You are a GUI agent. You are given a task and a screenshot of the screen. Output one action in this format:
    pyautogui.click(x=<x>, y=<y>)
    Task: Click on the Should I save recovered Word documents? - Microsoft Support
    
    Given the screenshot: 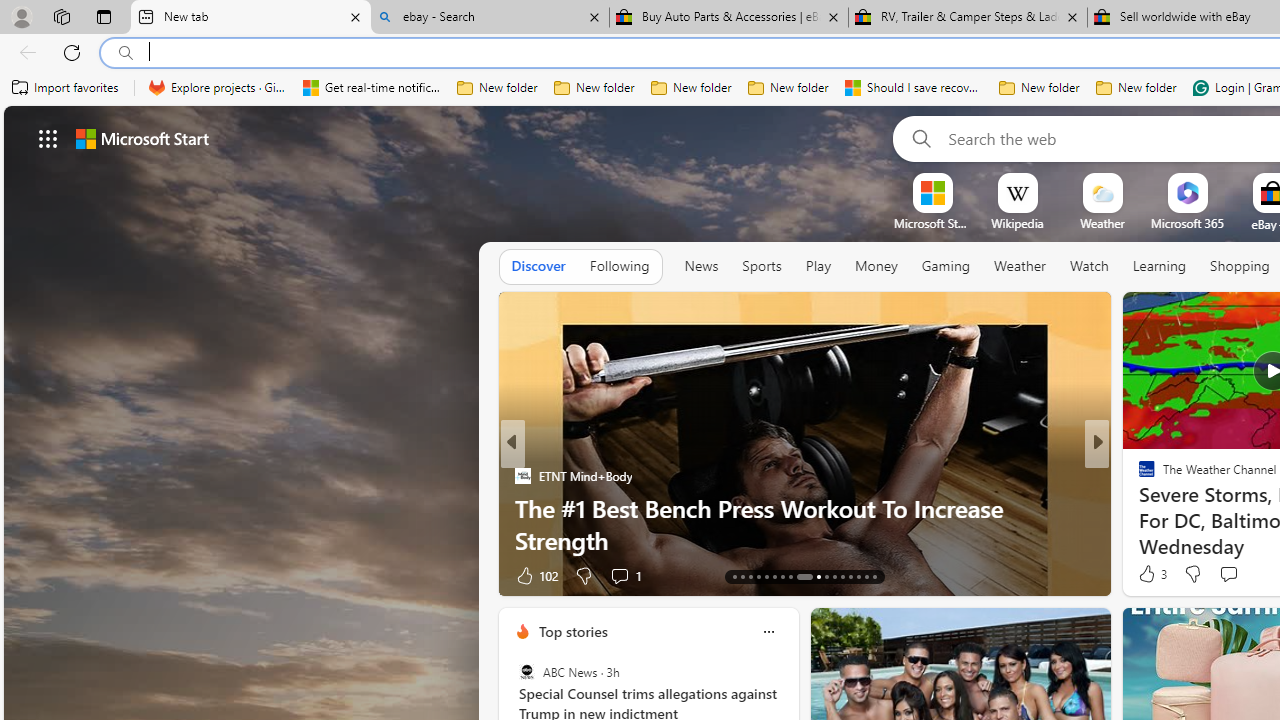 What is the action you would take?
    pyautogui.click(x=914, y=88)
    